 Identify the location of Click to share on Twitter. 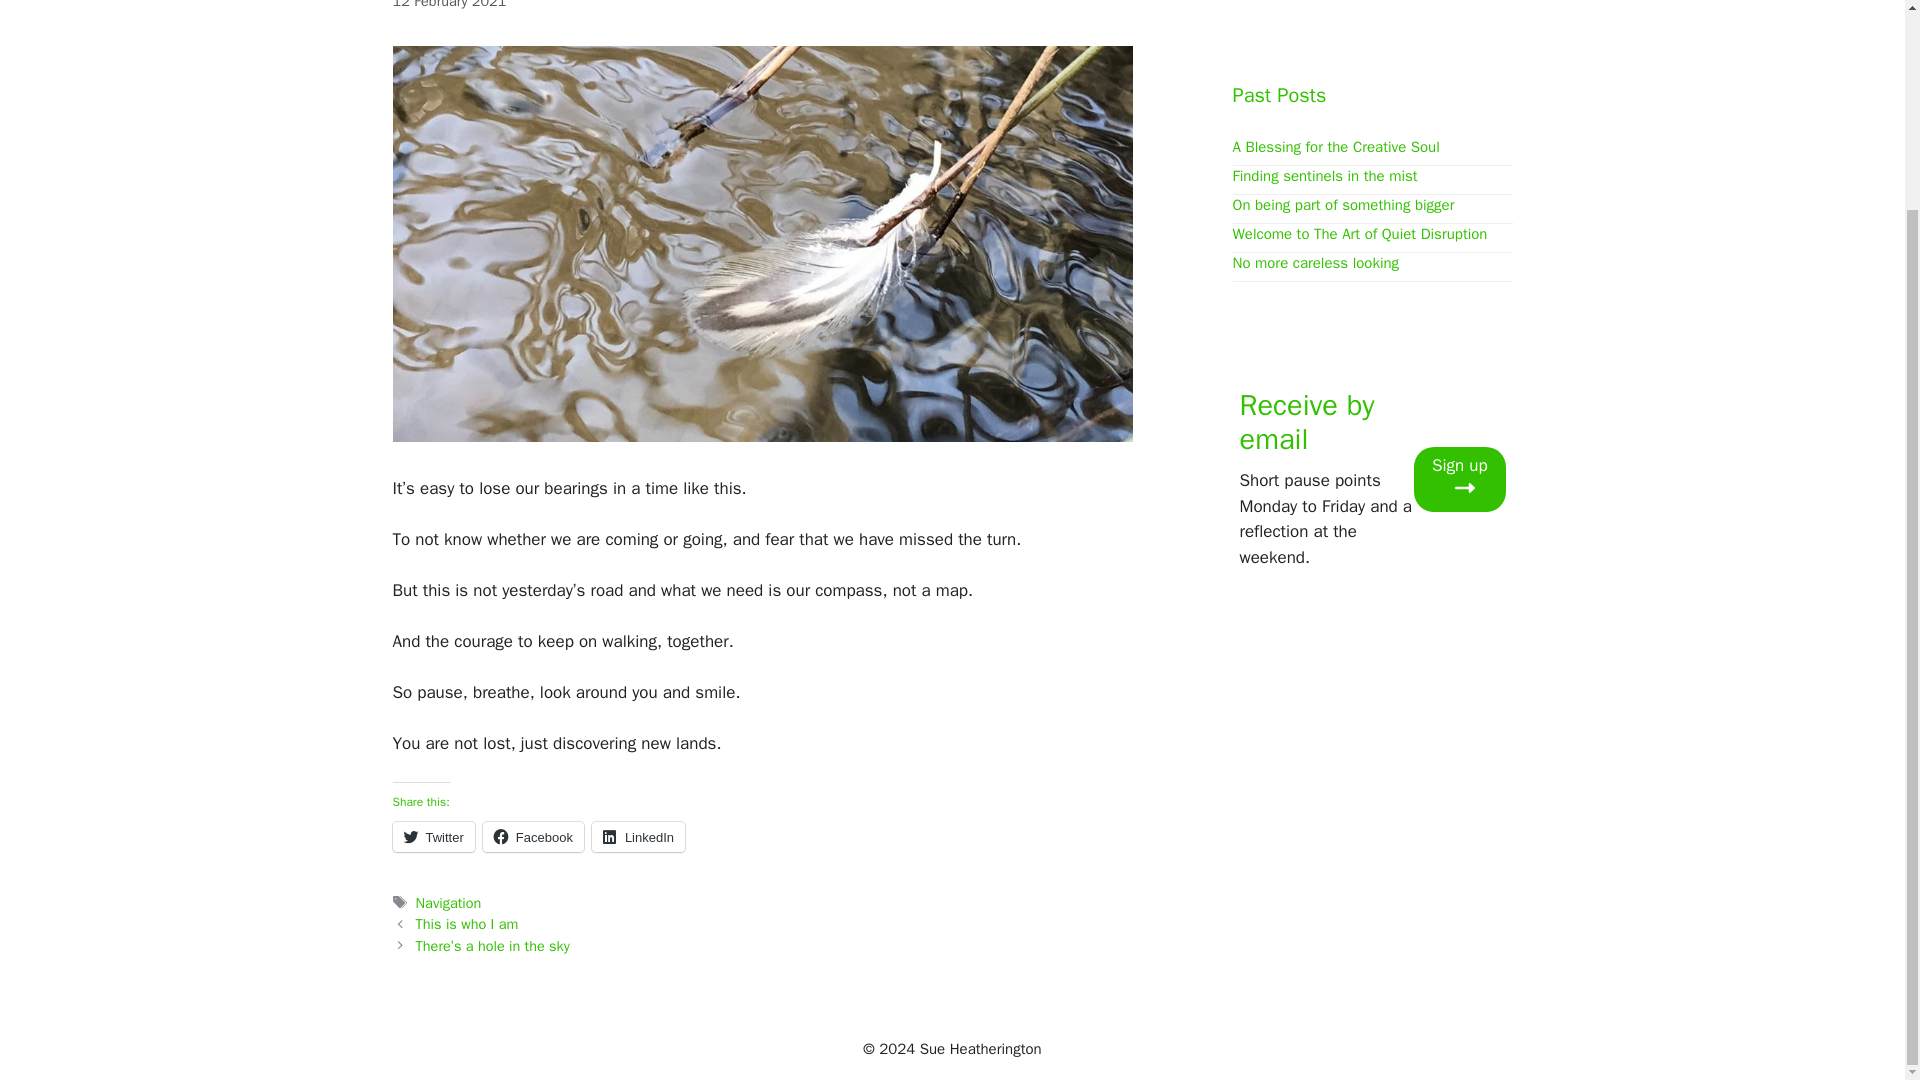
(432, 836).